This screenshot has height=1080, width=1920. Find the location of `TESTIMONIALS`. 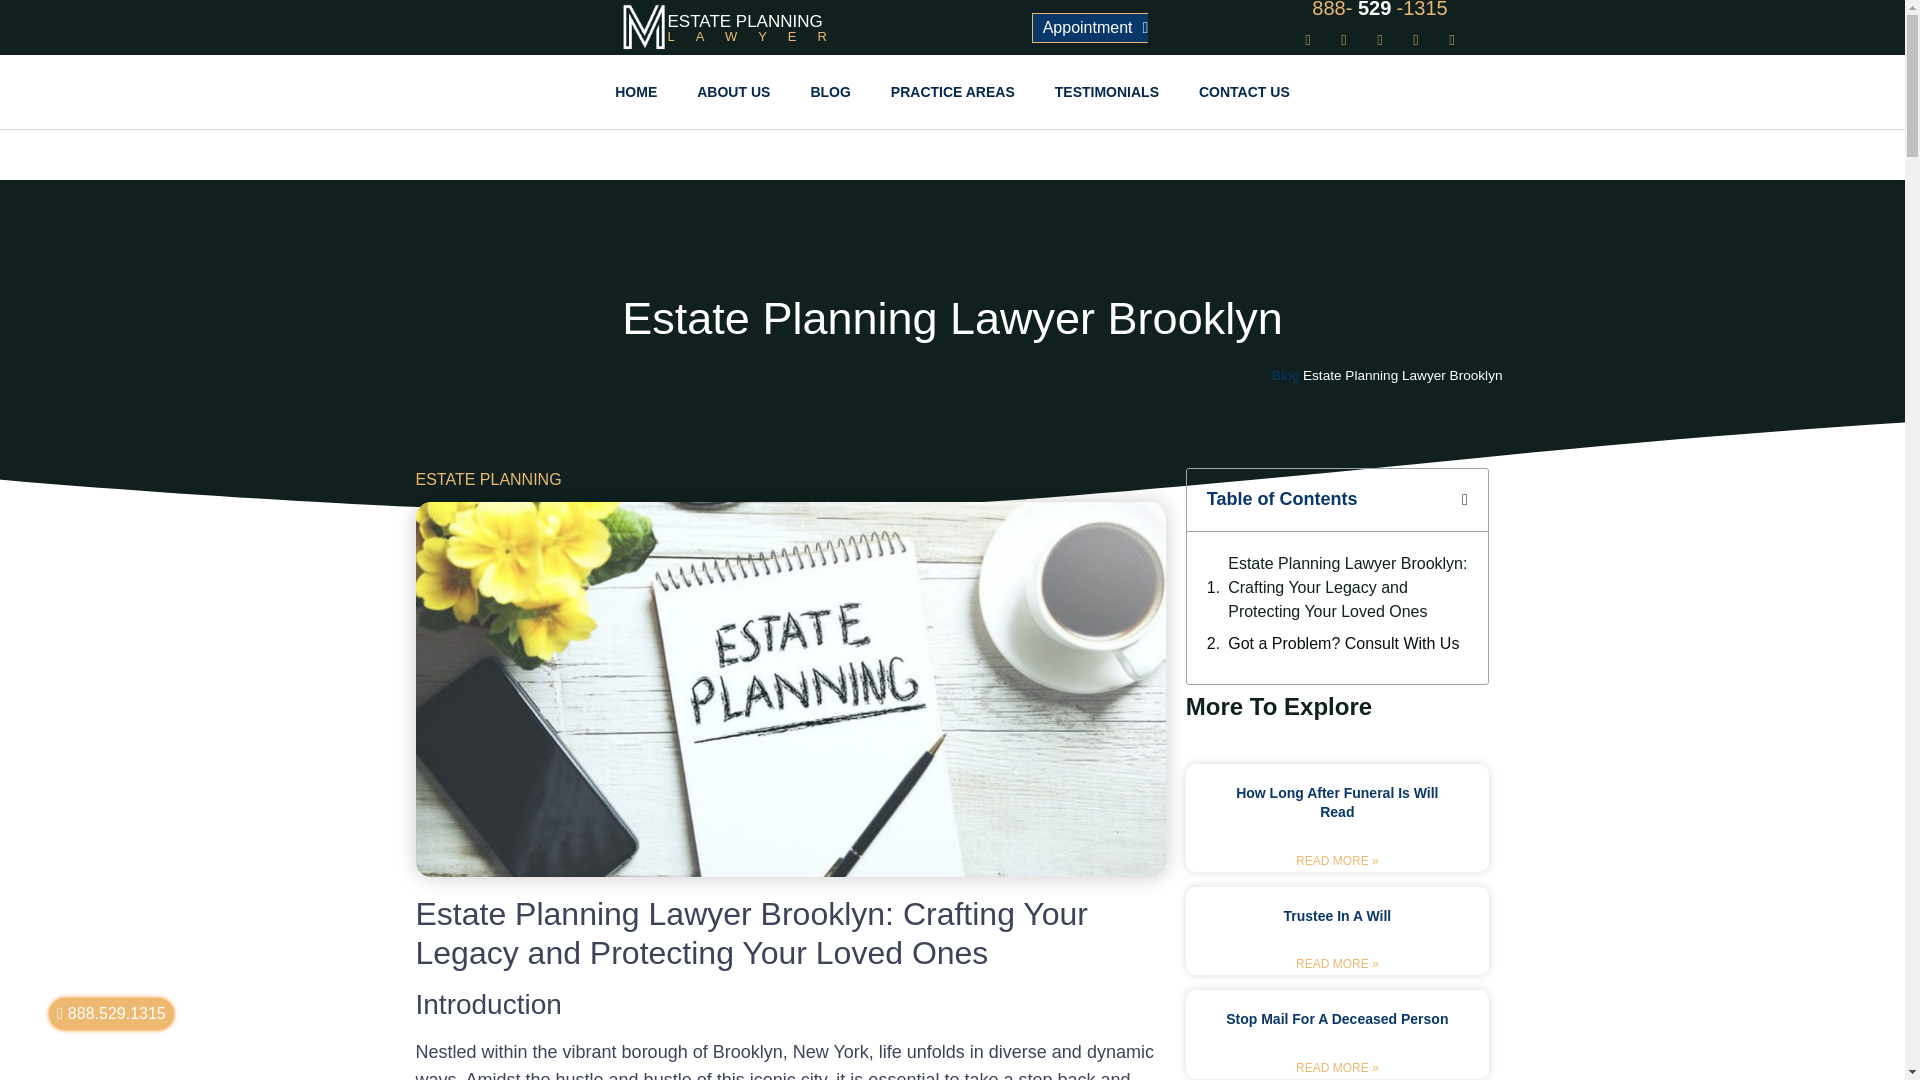

TESTIMONIALS is located at coordinates (1106, 91).